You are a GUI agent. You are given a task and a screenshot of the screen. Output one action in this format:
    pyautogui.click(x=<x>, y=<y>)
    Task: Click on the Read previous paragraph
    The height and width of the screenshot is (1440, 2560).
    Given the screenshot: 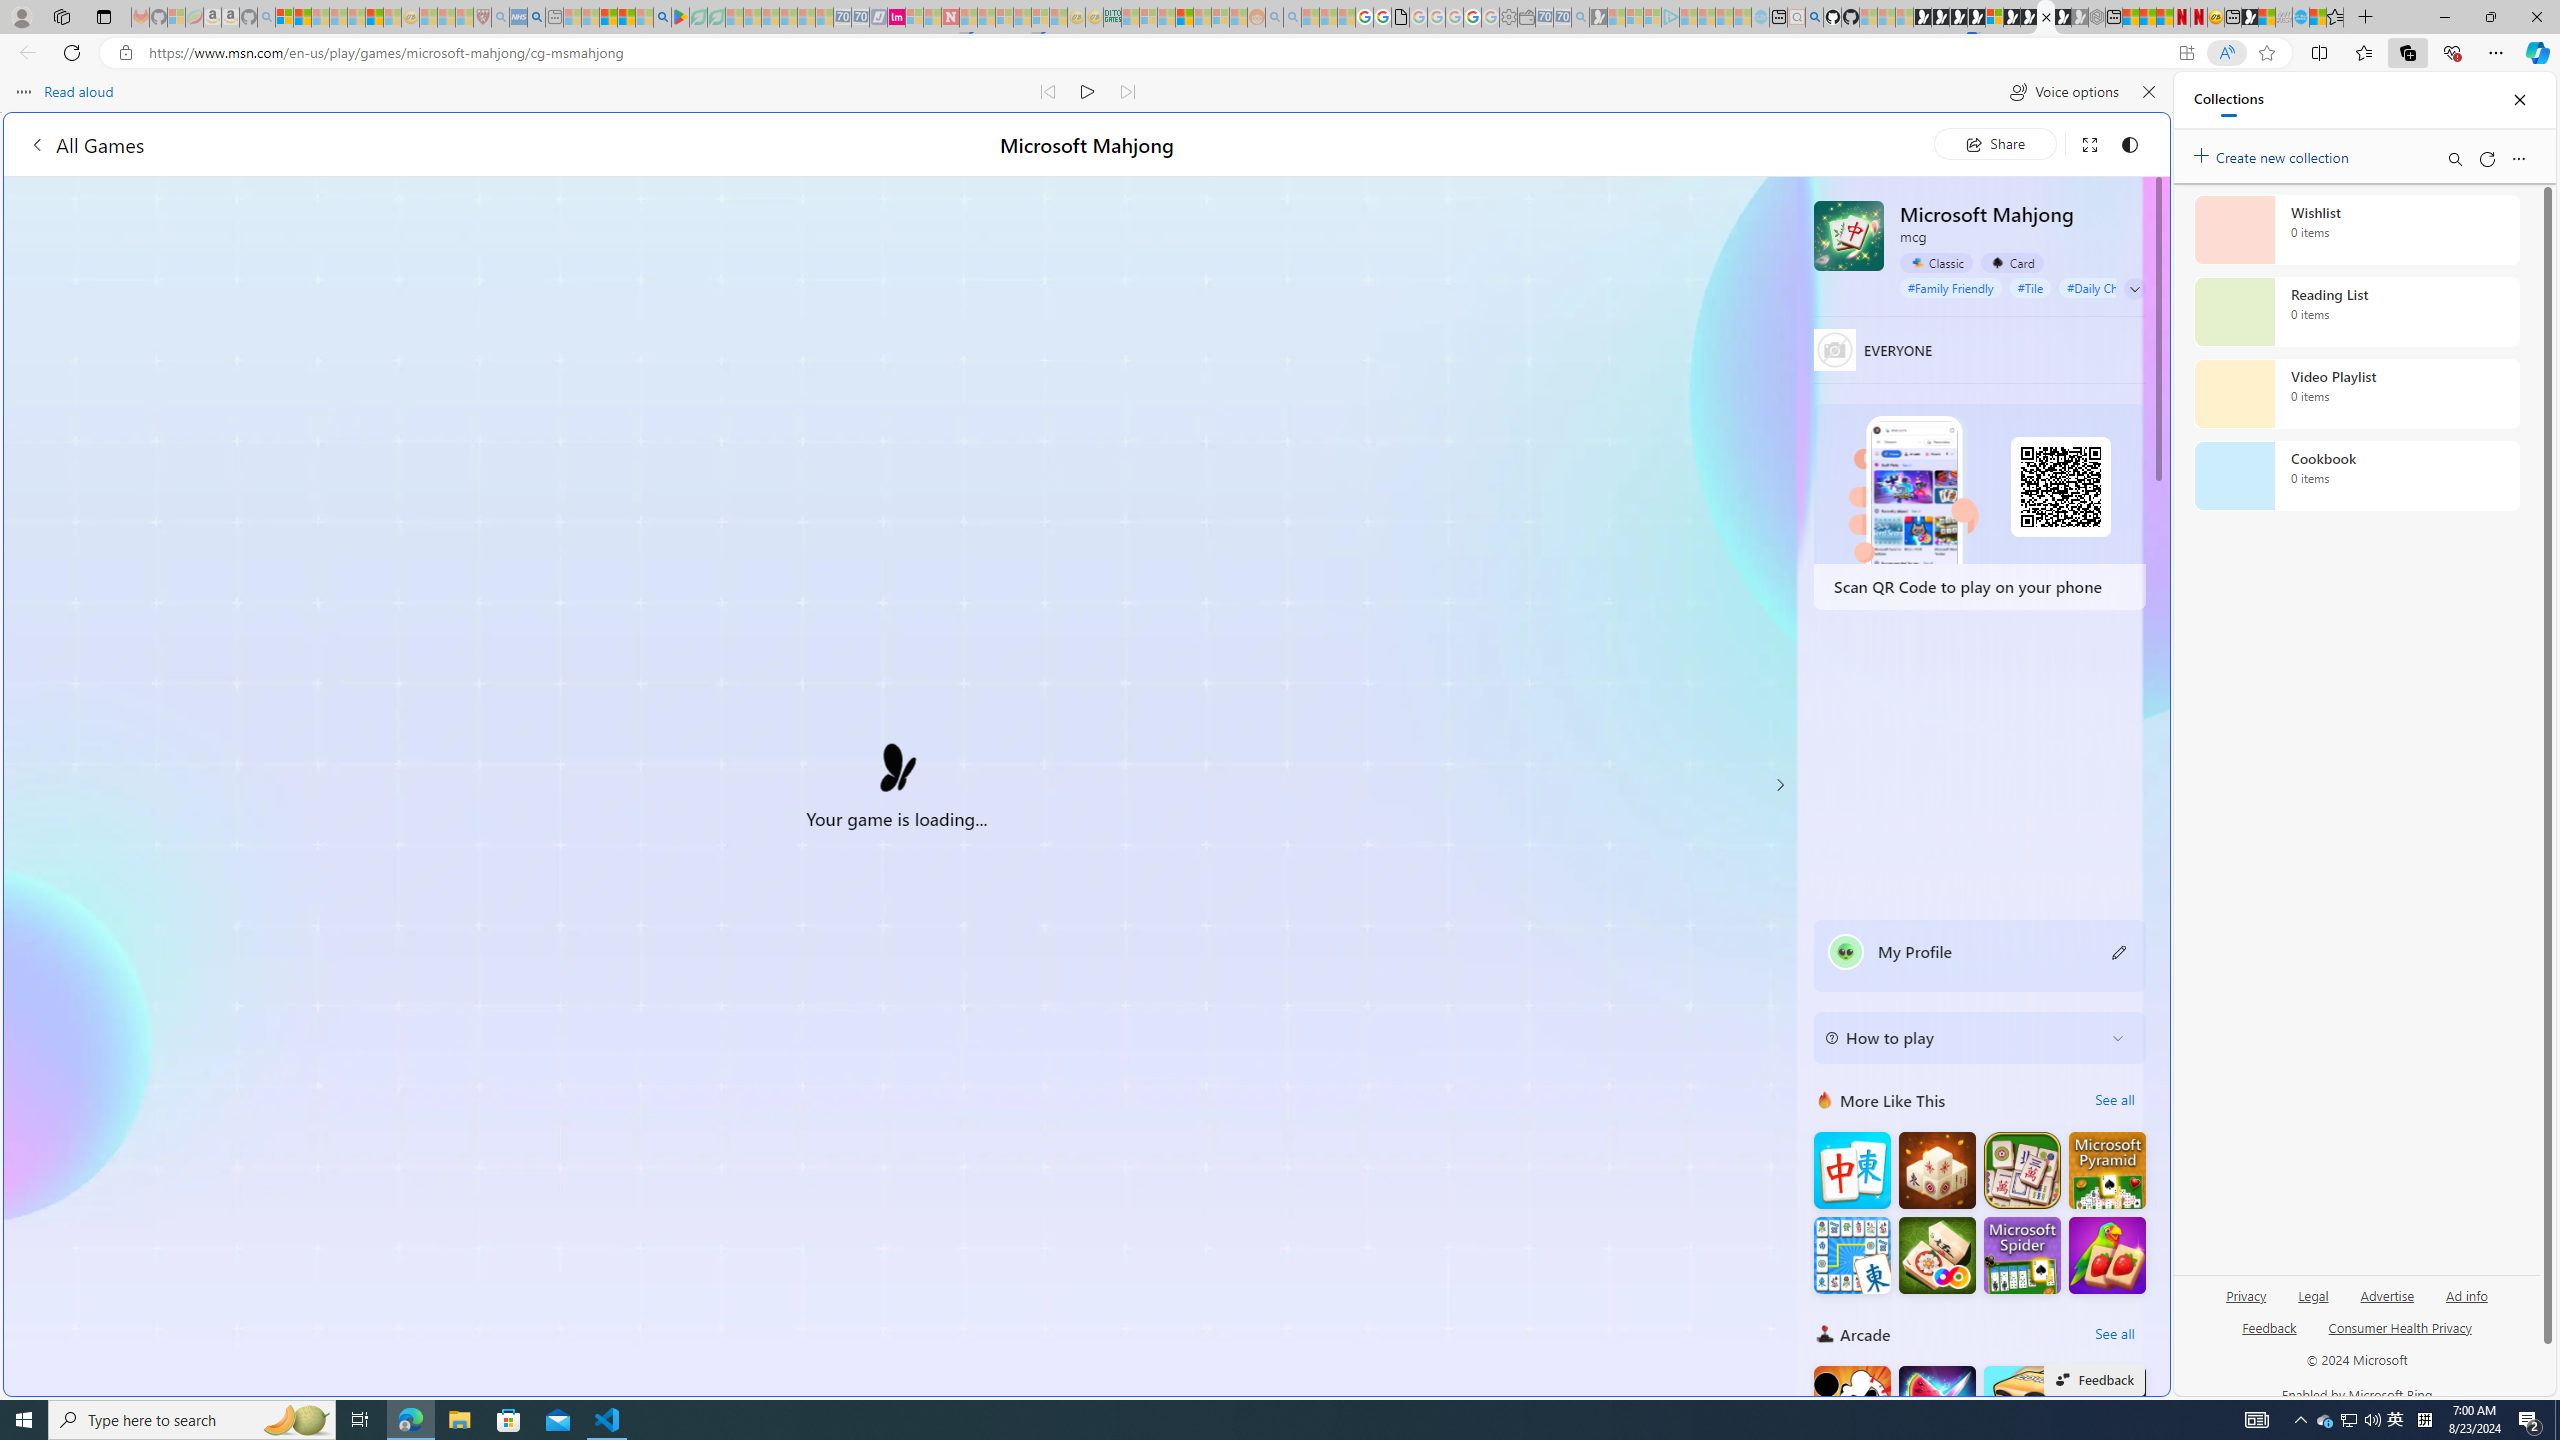 What is the action you would take?
    pyautogui.click(x=1050, y=92)
    